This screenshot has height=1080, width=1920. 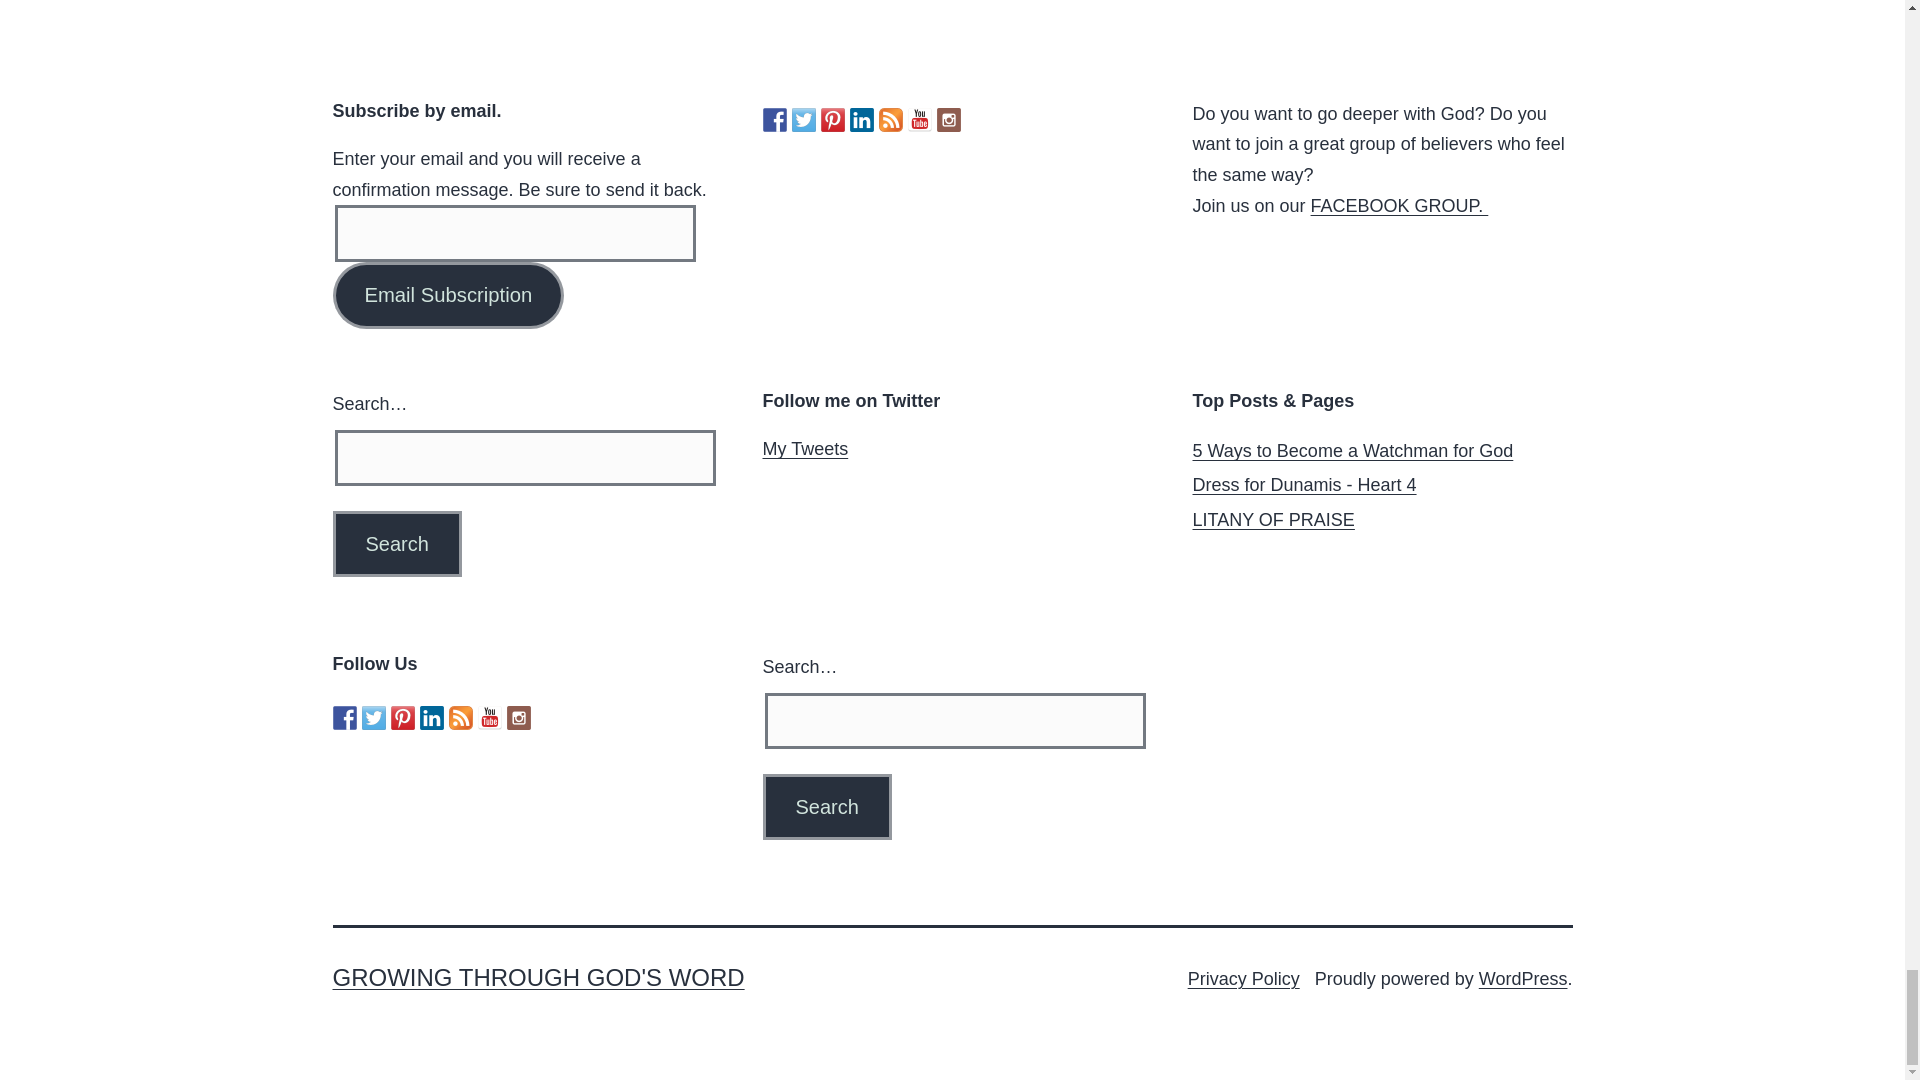 What do you see at coordinates (396, 543) in the screenshot?
I see `Search` at bounding box center [396, 543].